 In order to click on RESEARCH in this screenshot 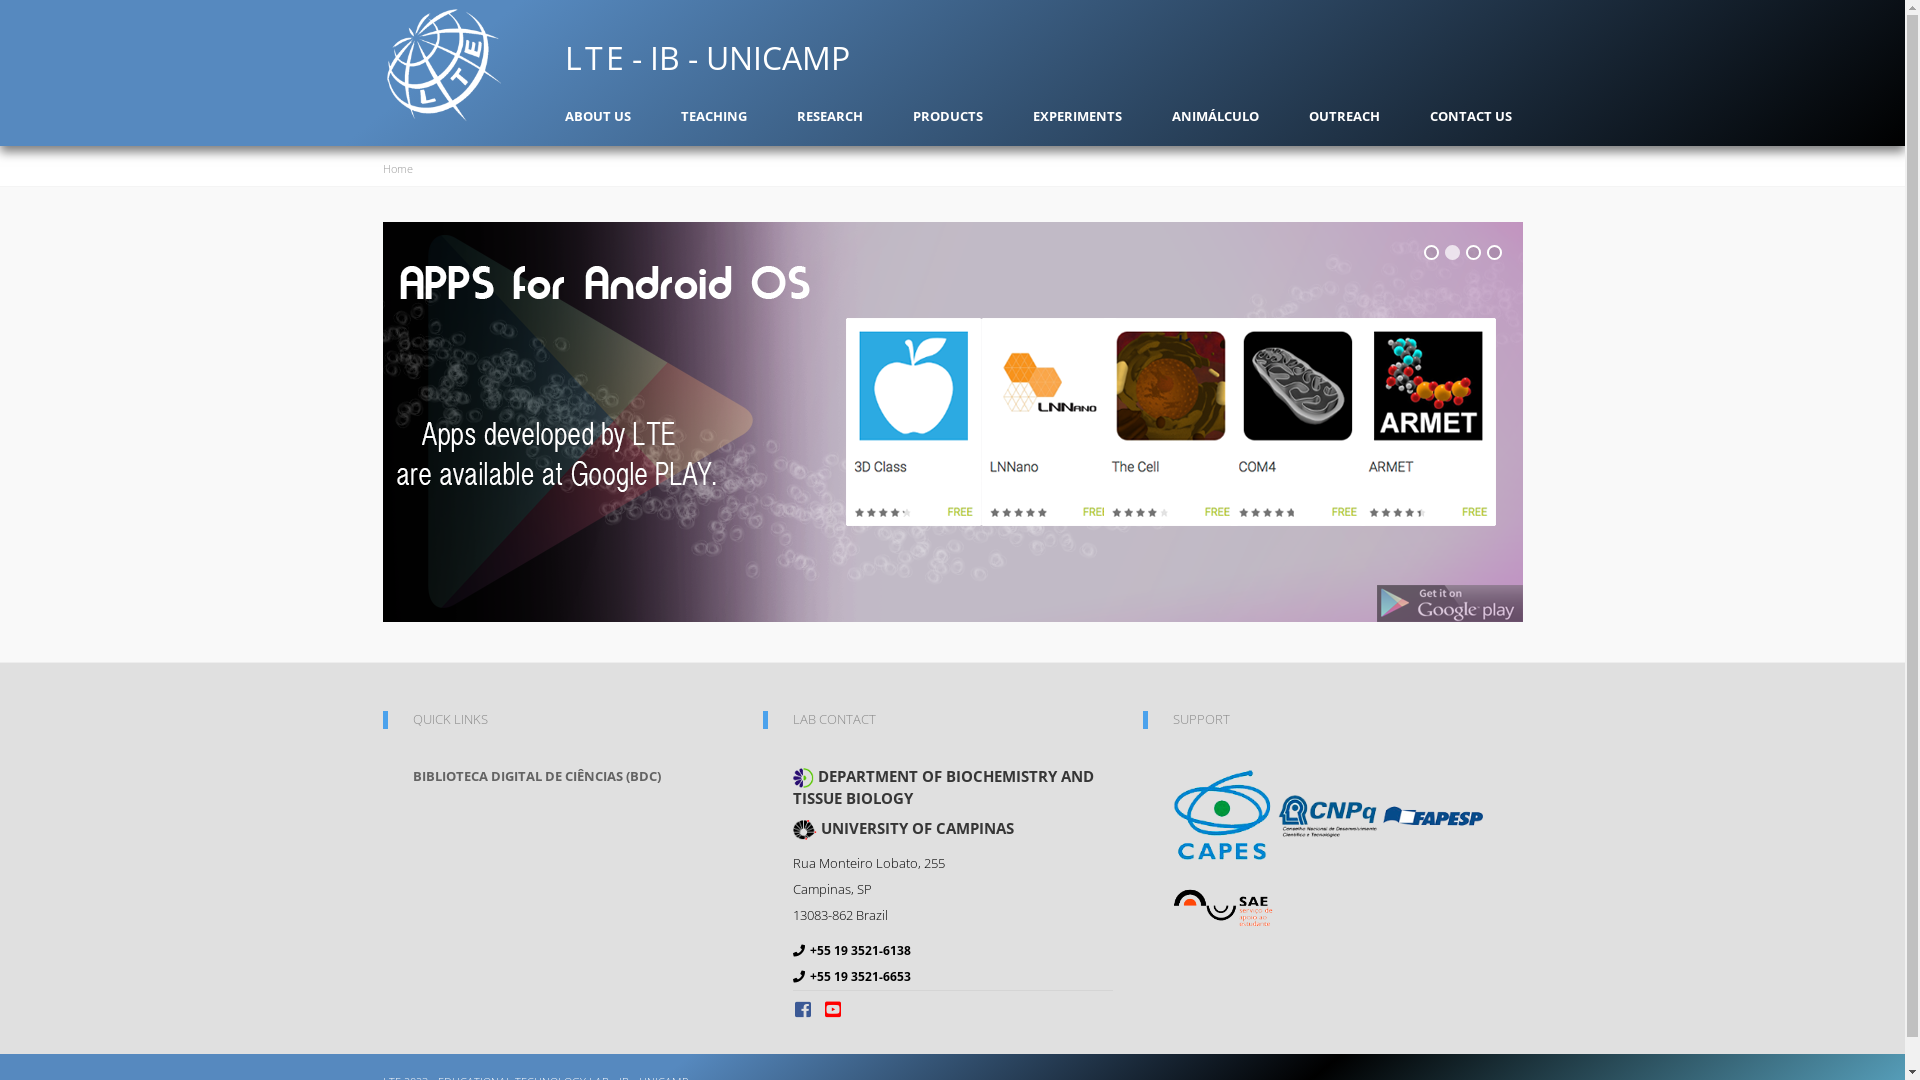, I will do `click(829, 116)`.